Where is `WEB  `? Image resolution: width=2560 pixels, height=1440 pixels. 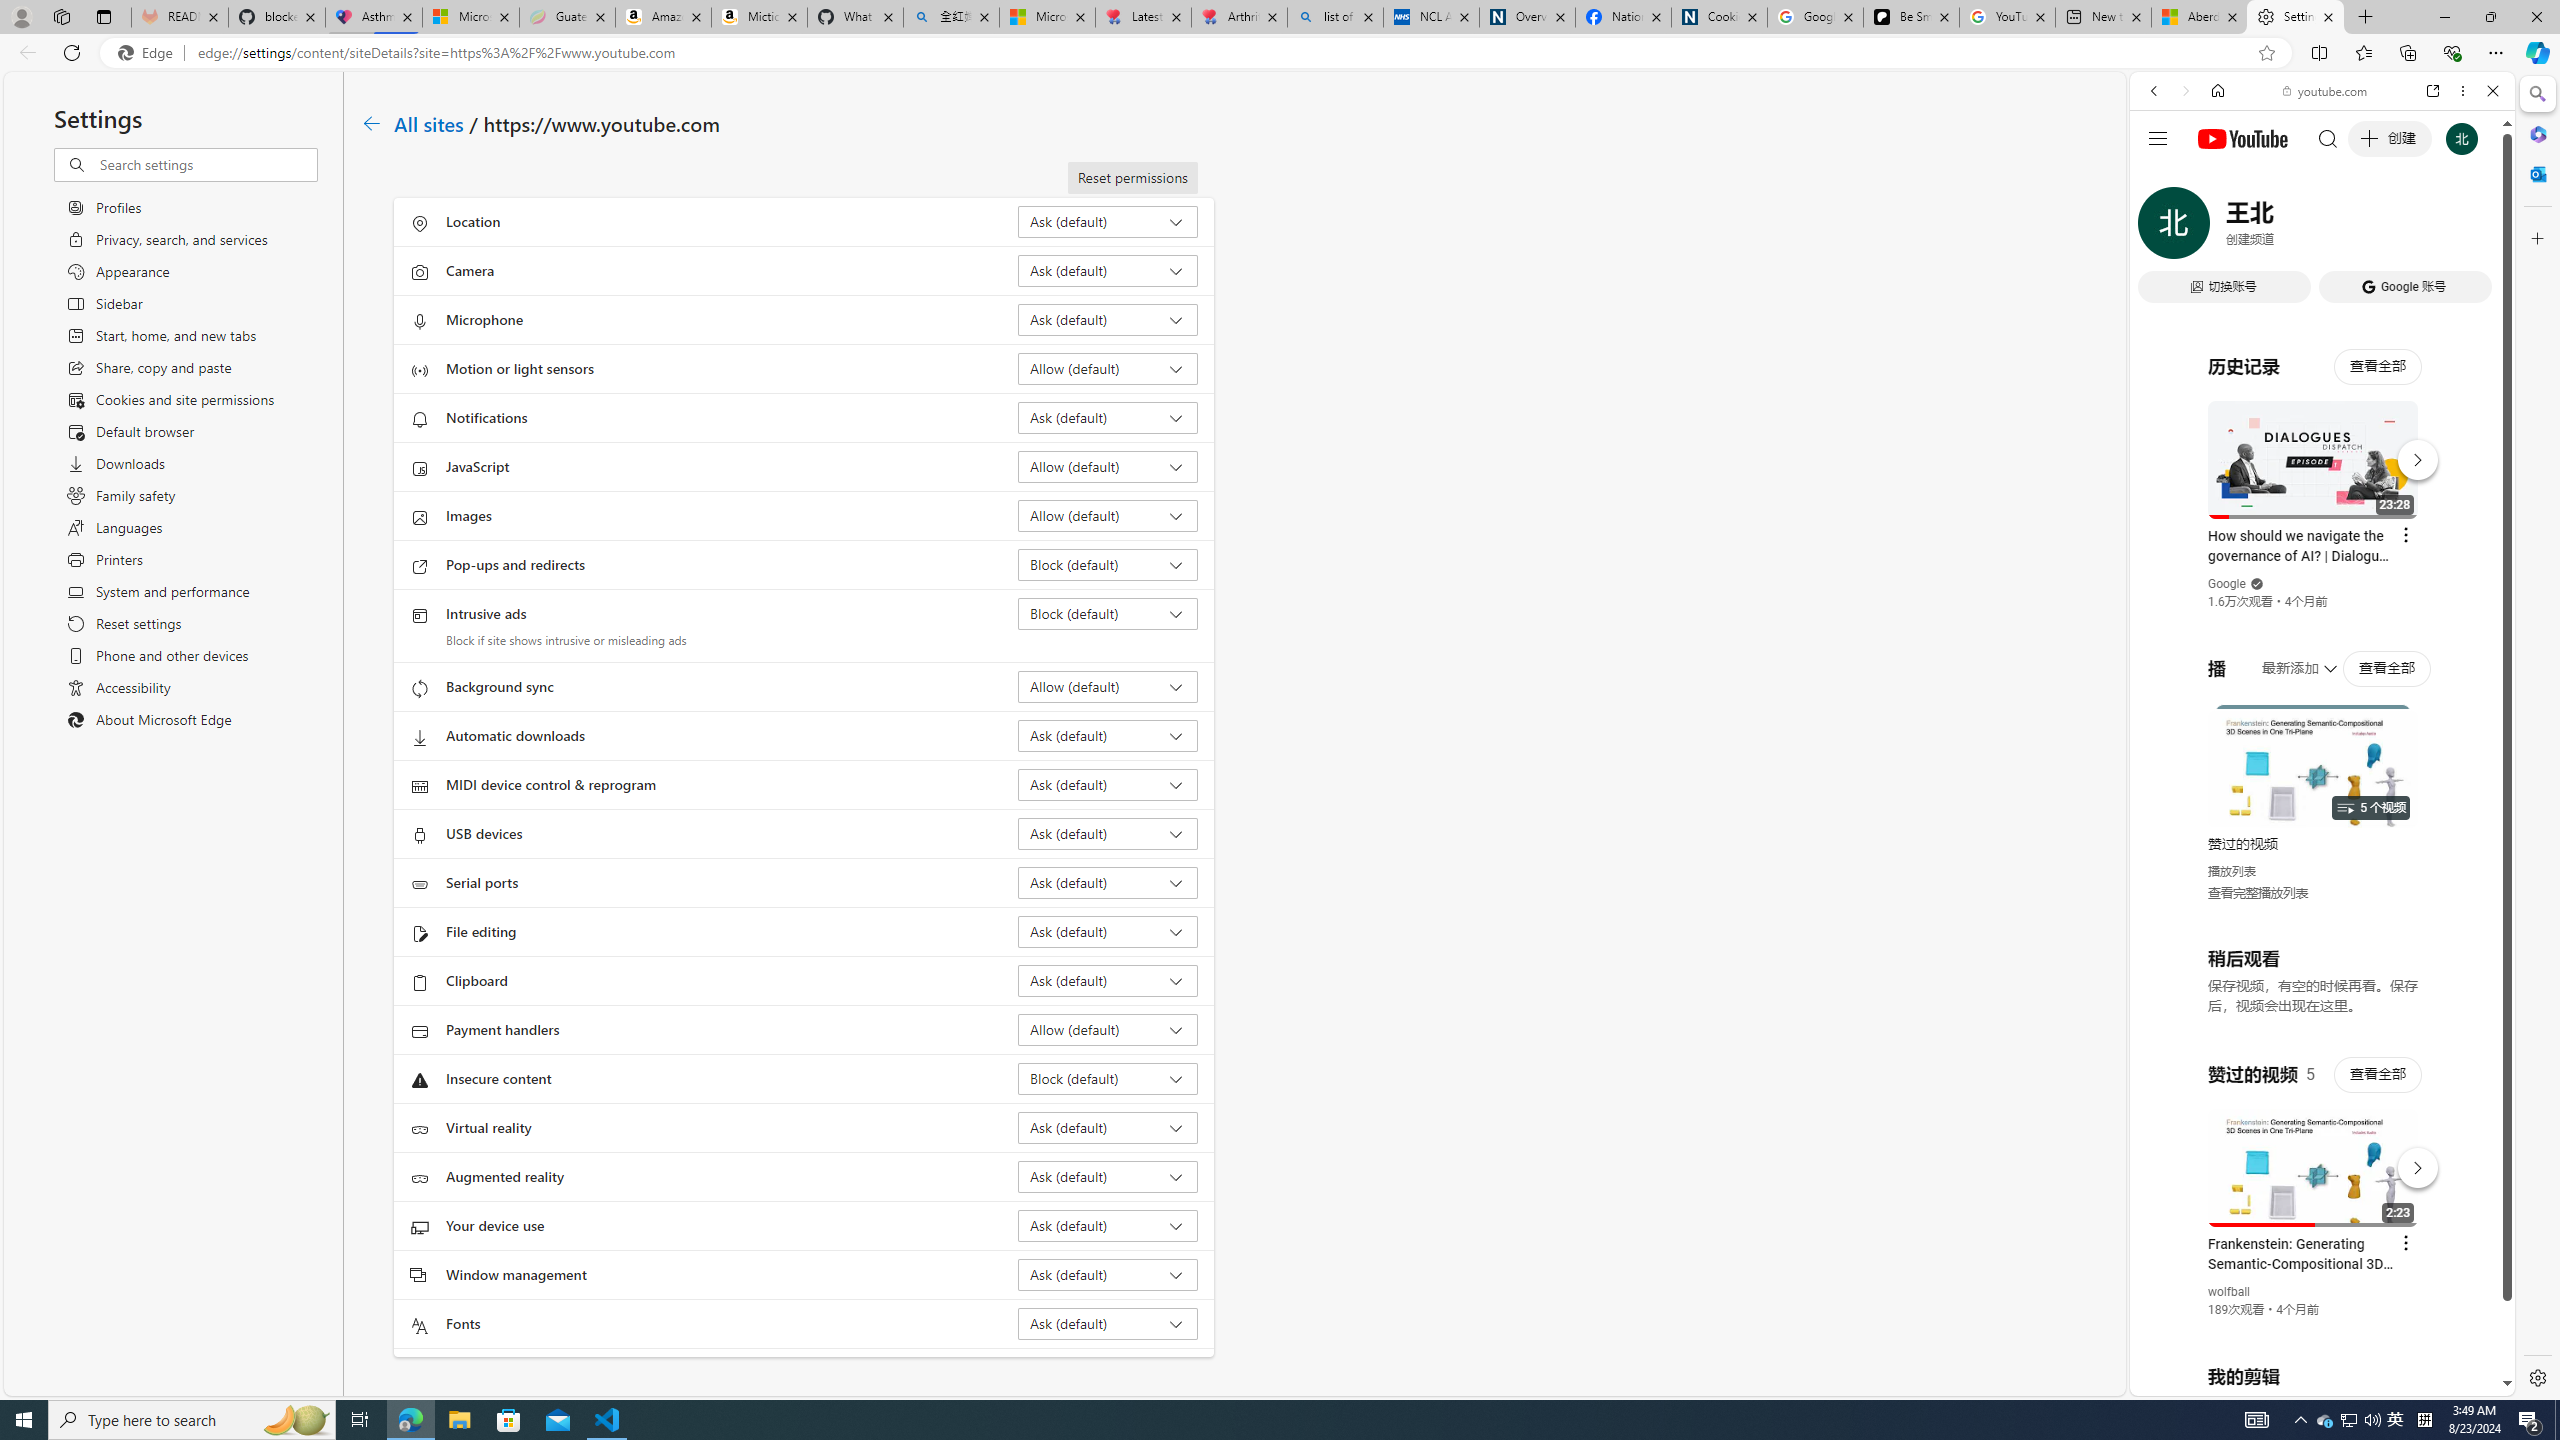
WEB   is located at coordinates (2163, 229).